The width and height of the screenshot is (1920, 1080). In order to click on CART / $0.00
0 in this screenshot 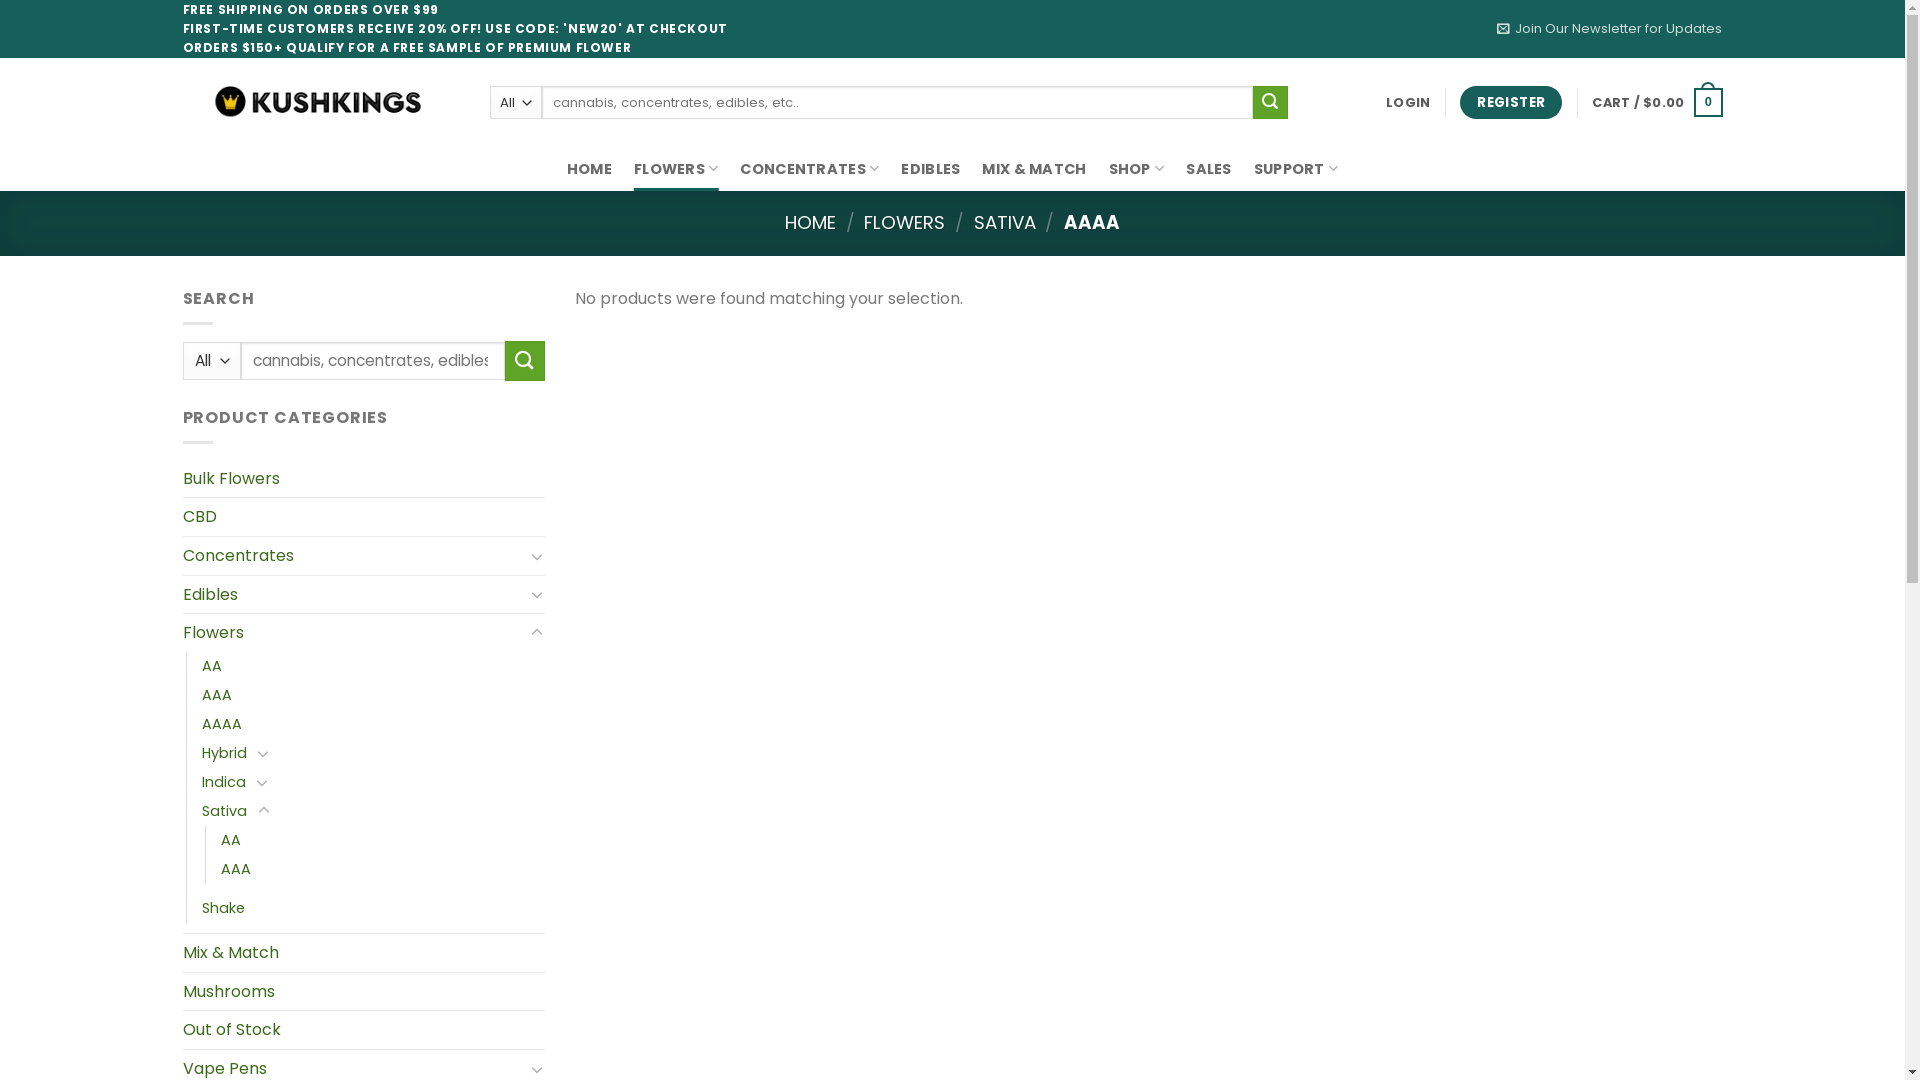, I will do `click(1657, 103)`.